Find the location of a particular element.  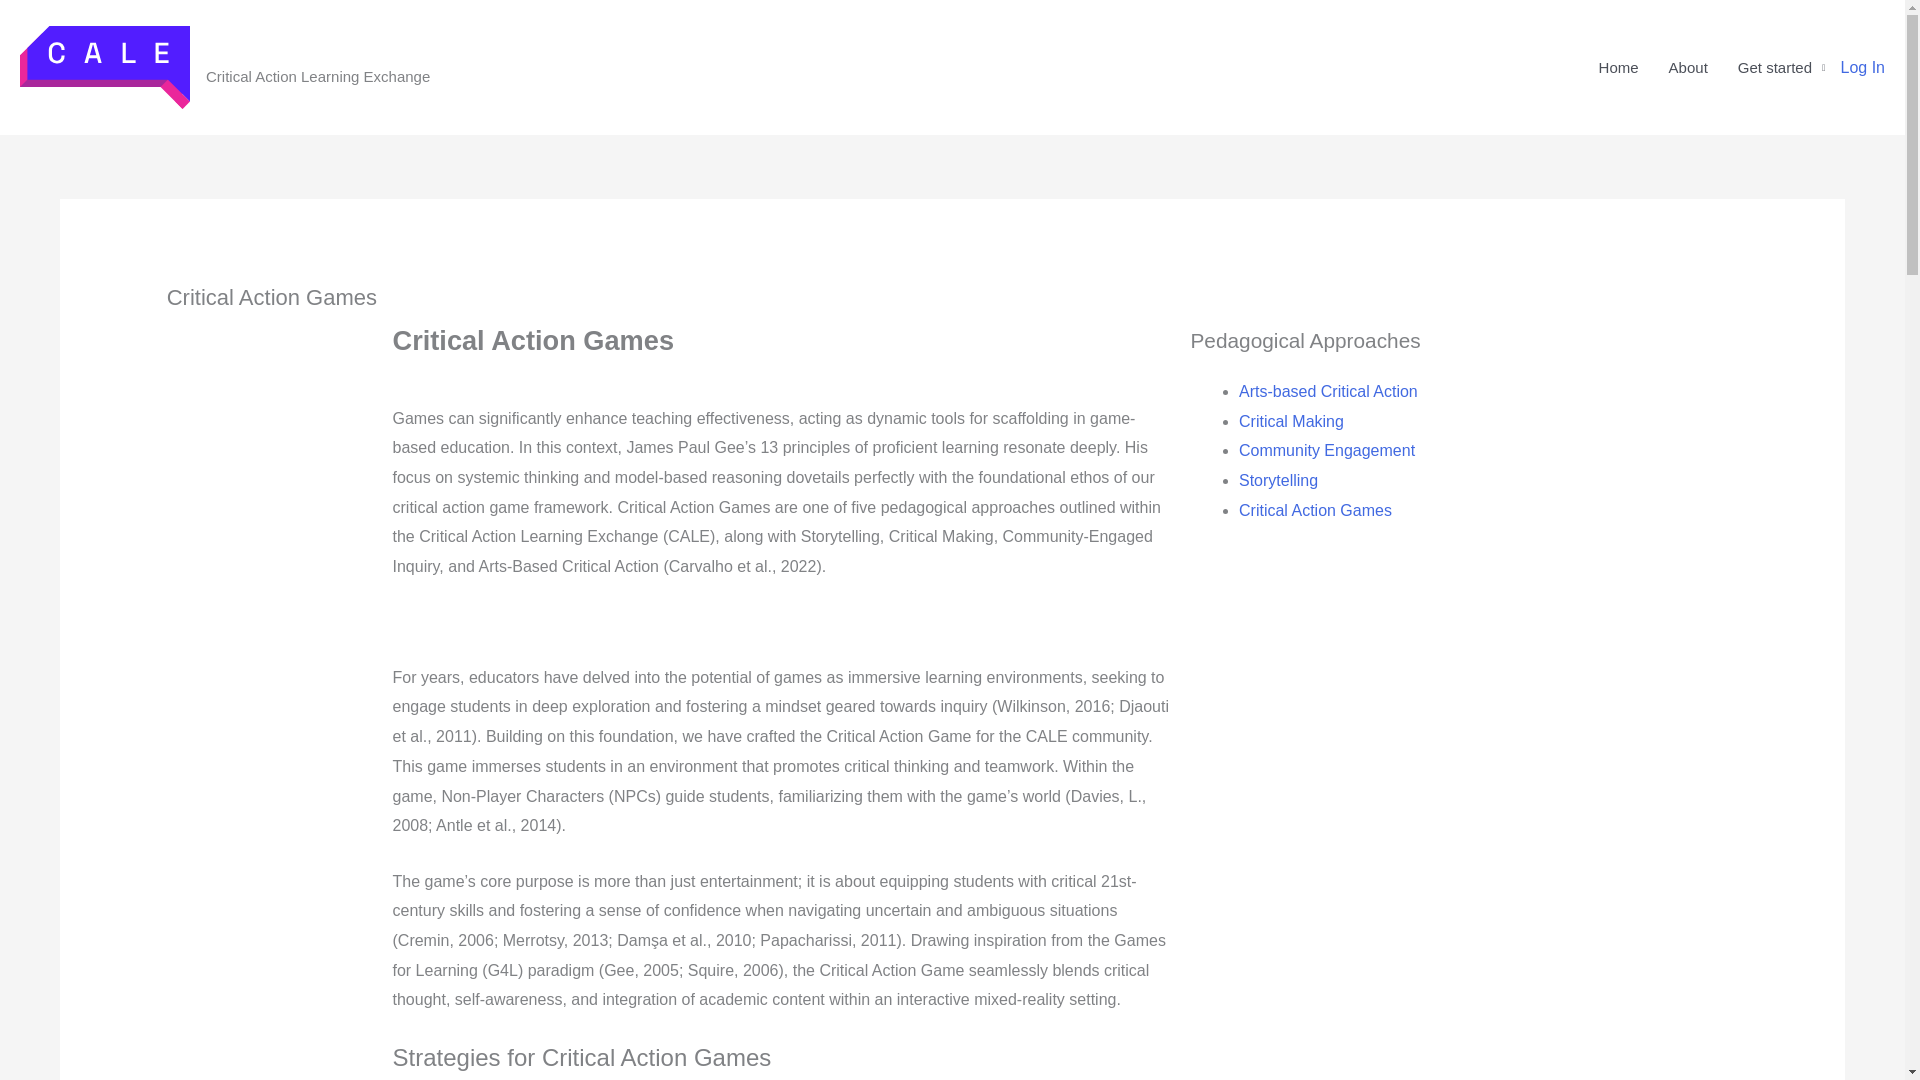

Critical Action Learning Exchange is located at coordinates (325, 56).